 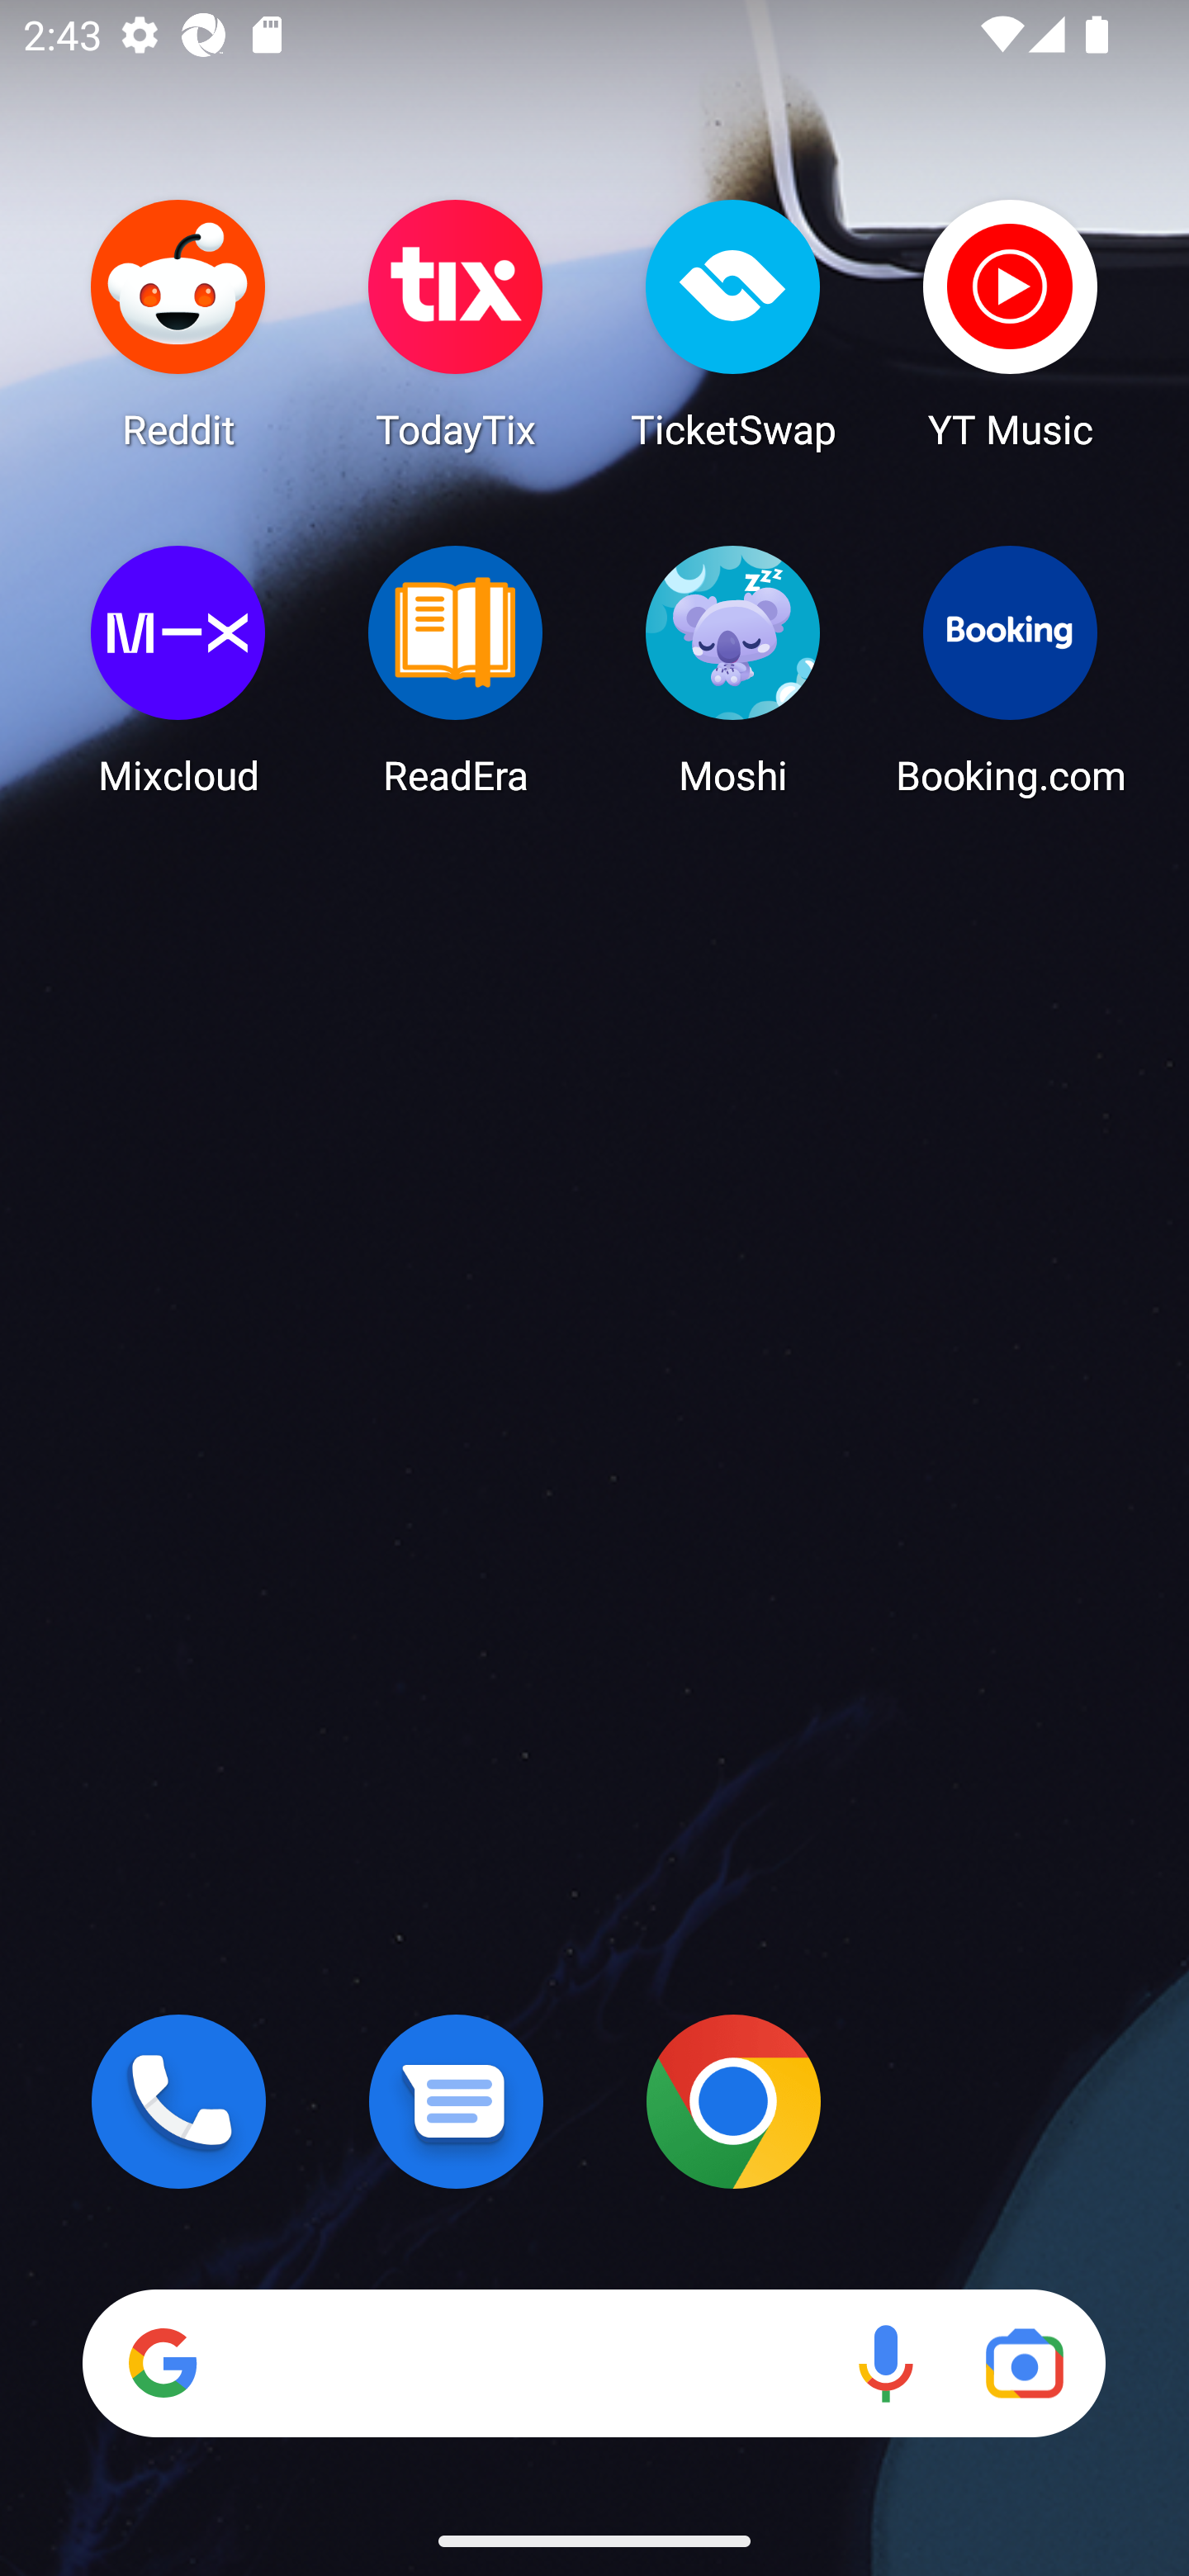 I want to click on TodayTix, so click(x=456, y=324).